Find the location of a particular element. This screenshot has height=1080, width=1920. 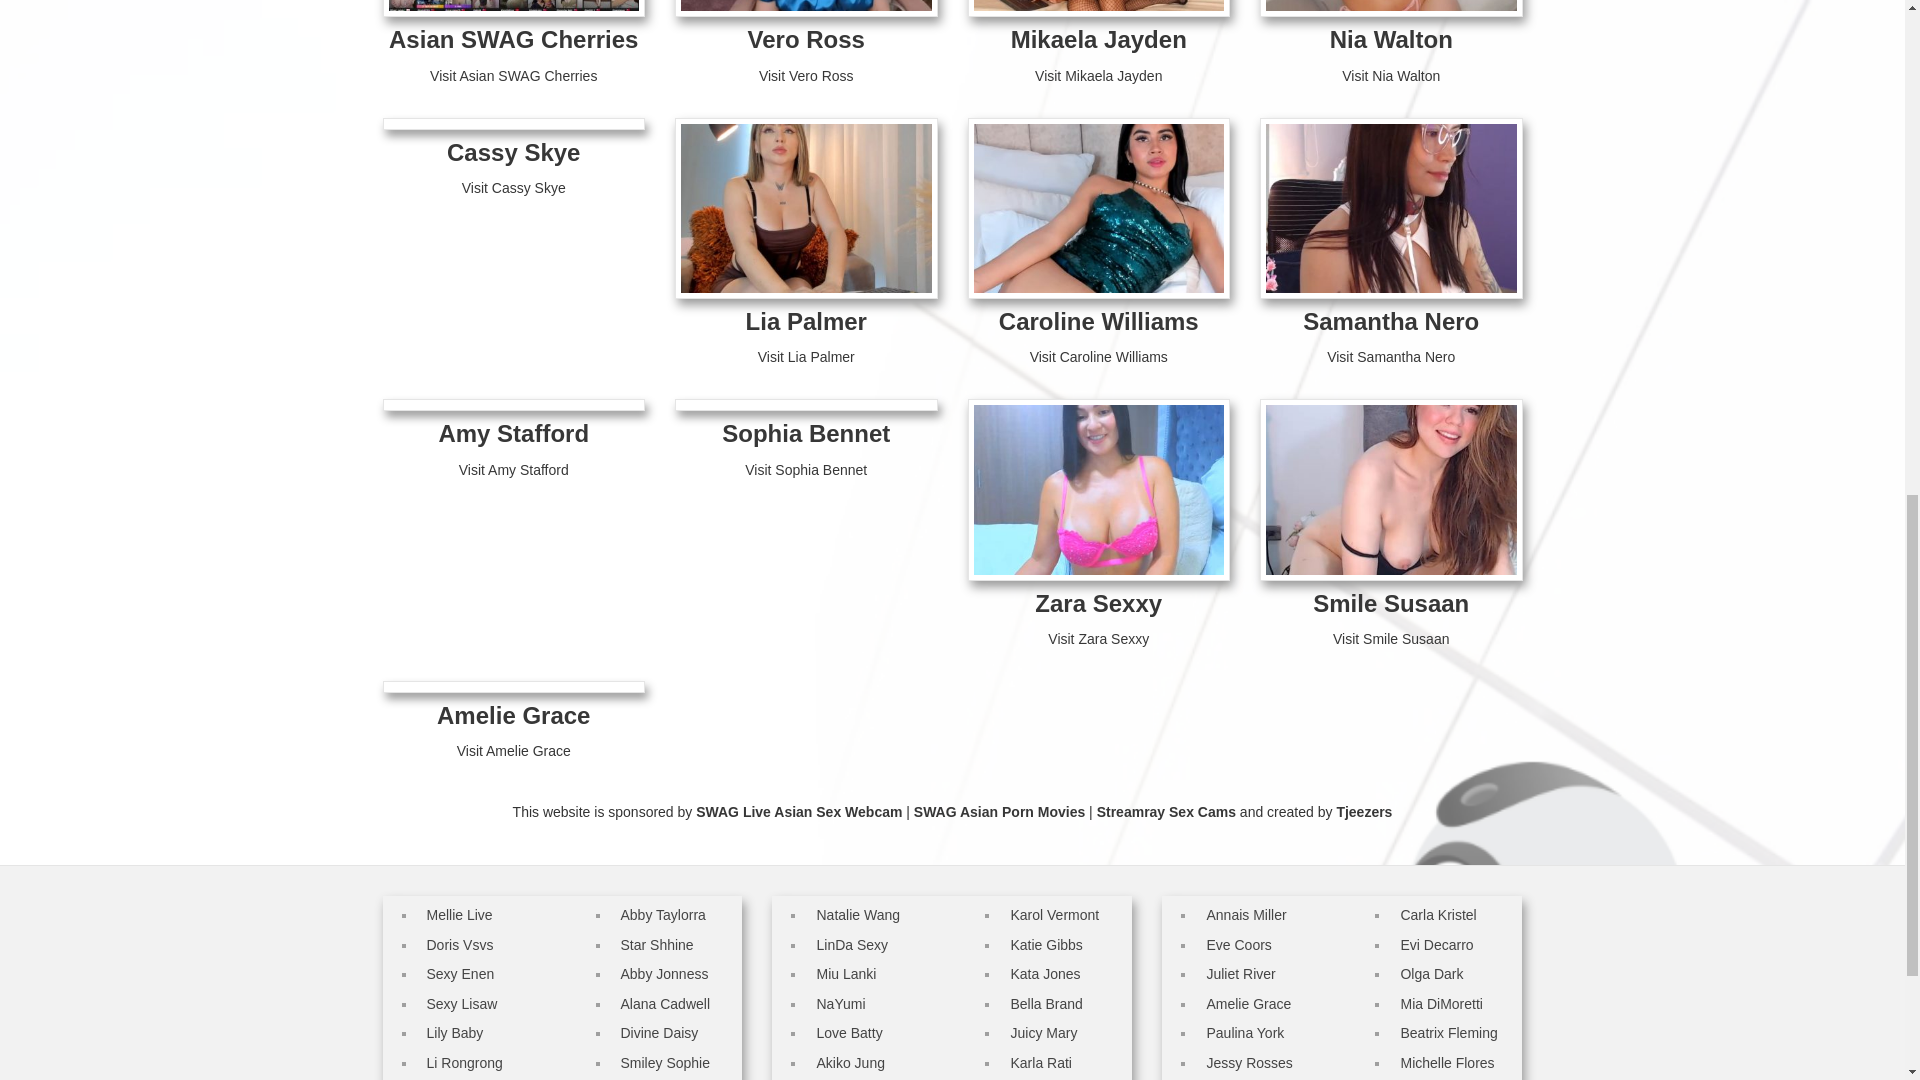

Visit Mikaela Jayden is located at coordinates (1098, 76).